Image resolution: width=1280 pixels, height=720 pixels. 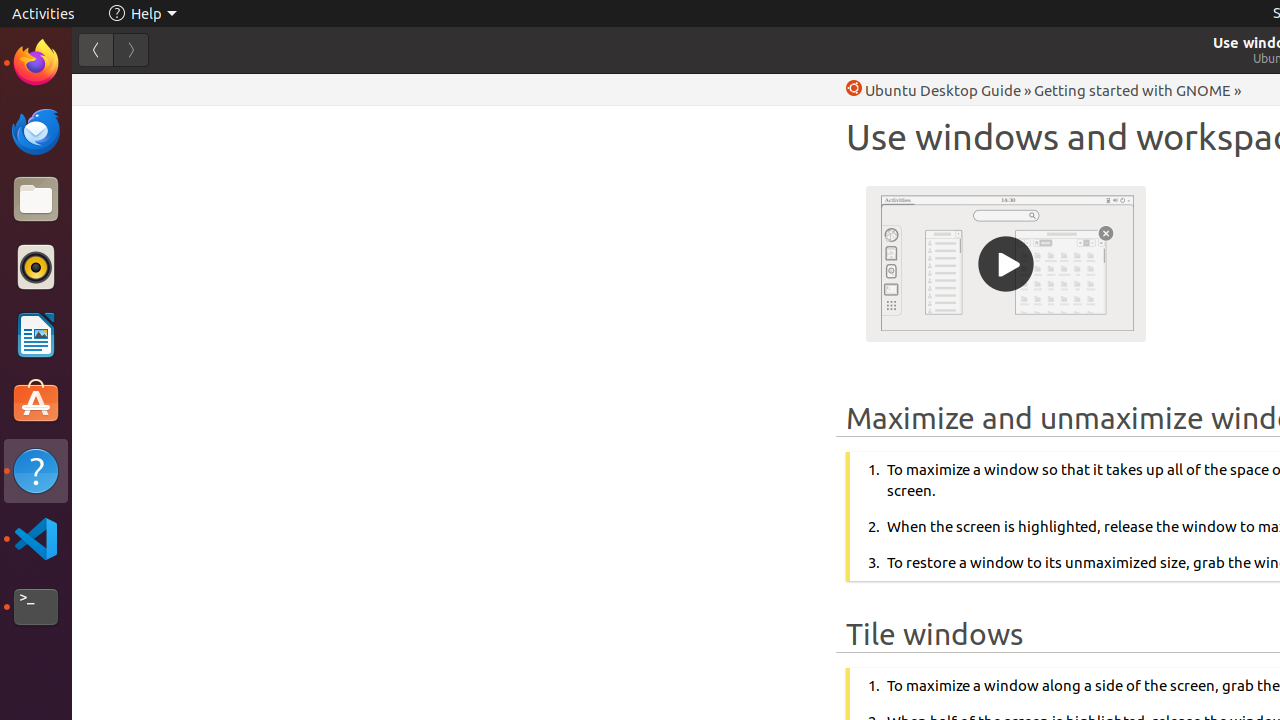 I want to click on Terminal, so click(x=36, y=607).